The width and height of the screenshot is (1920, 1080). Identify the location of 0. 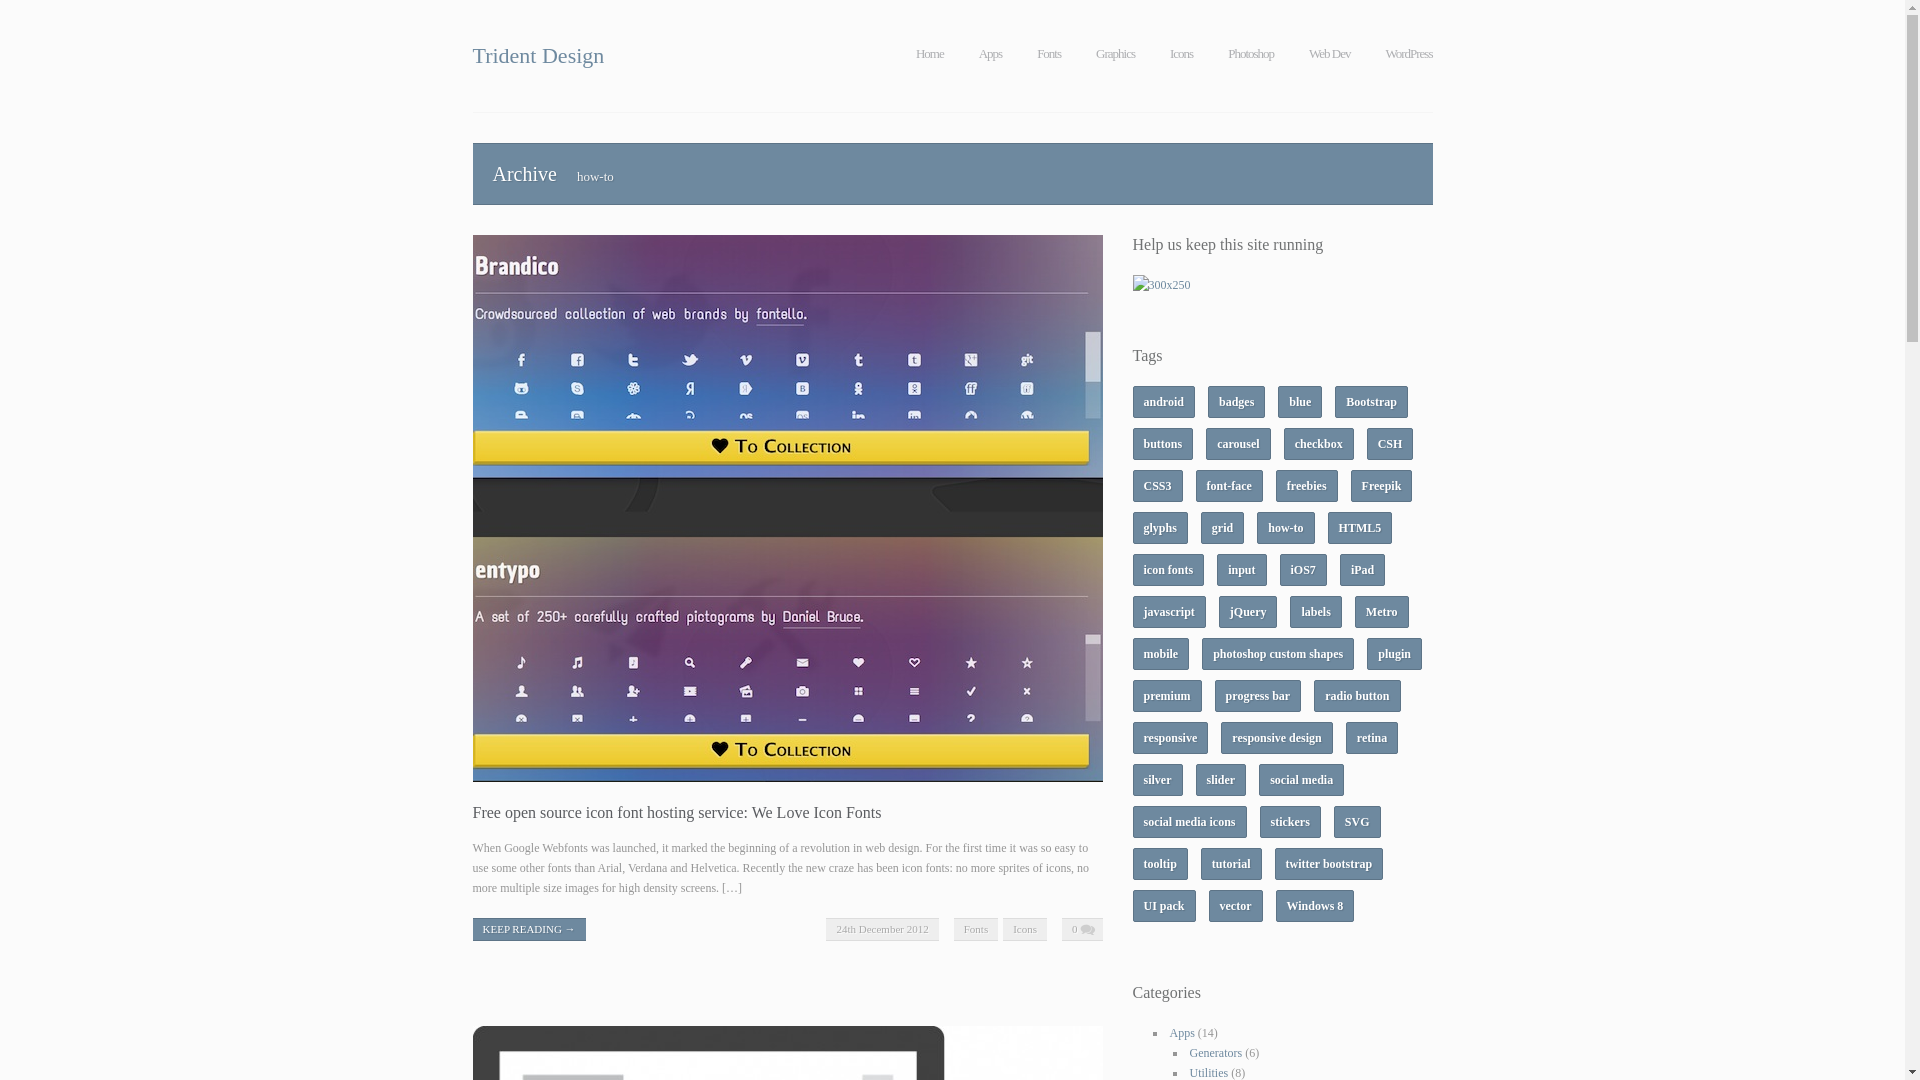
(1082, 929).